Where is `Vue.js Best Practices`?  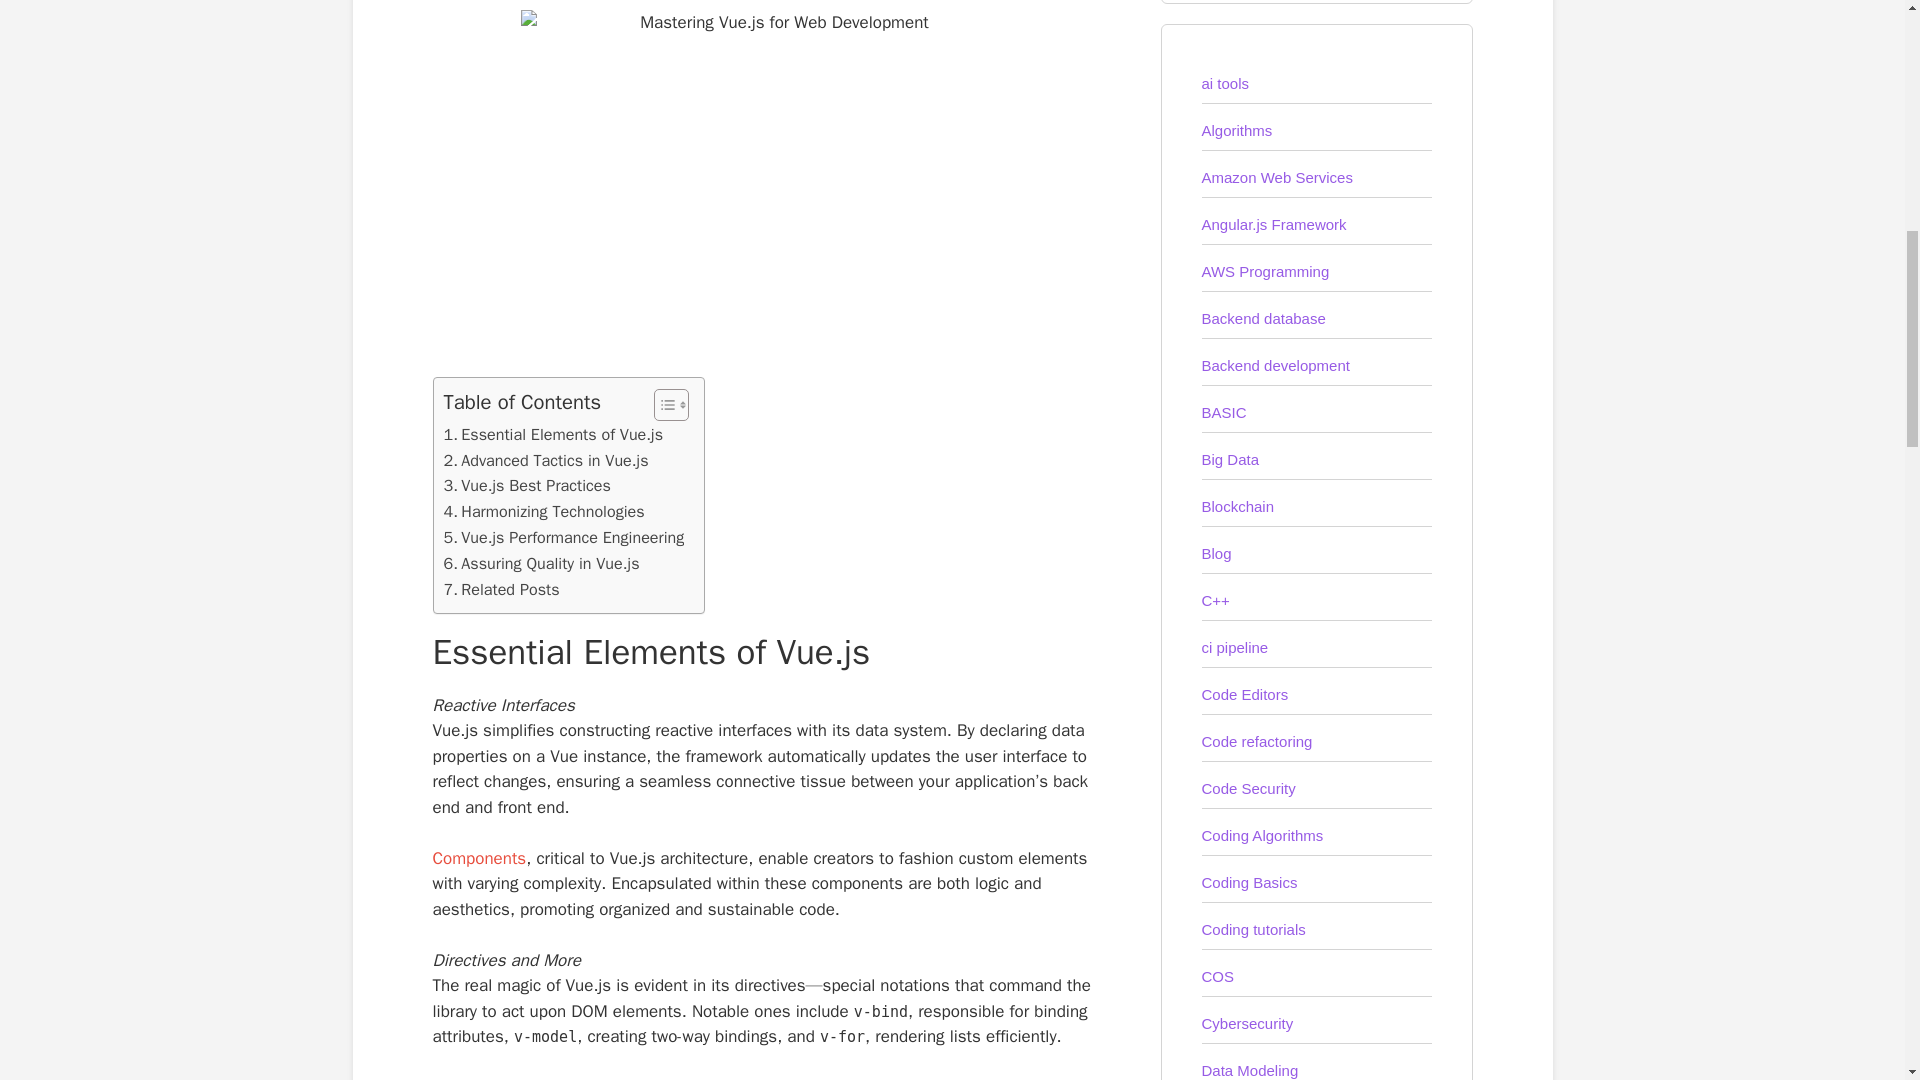
Vue.js Best Practices is located at coordinates (526, 486).